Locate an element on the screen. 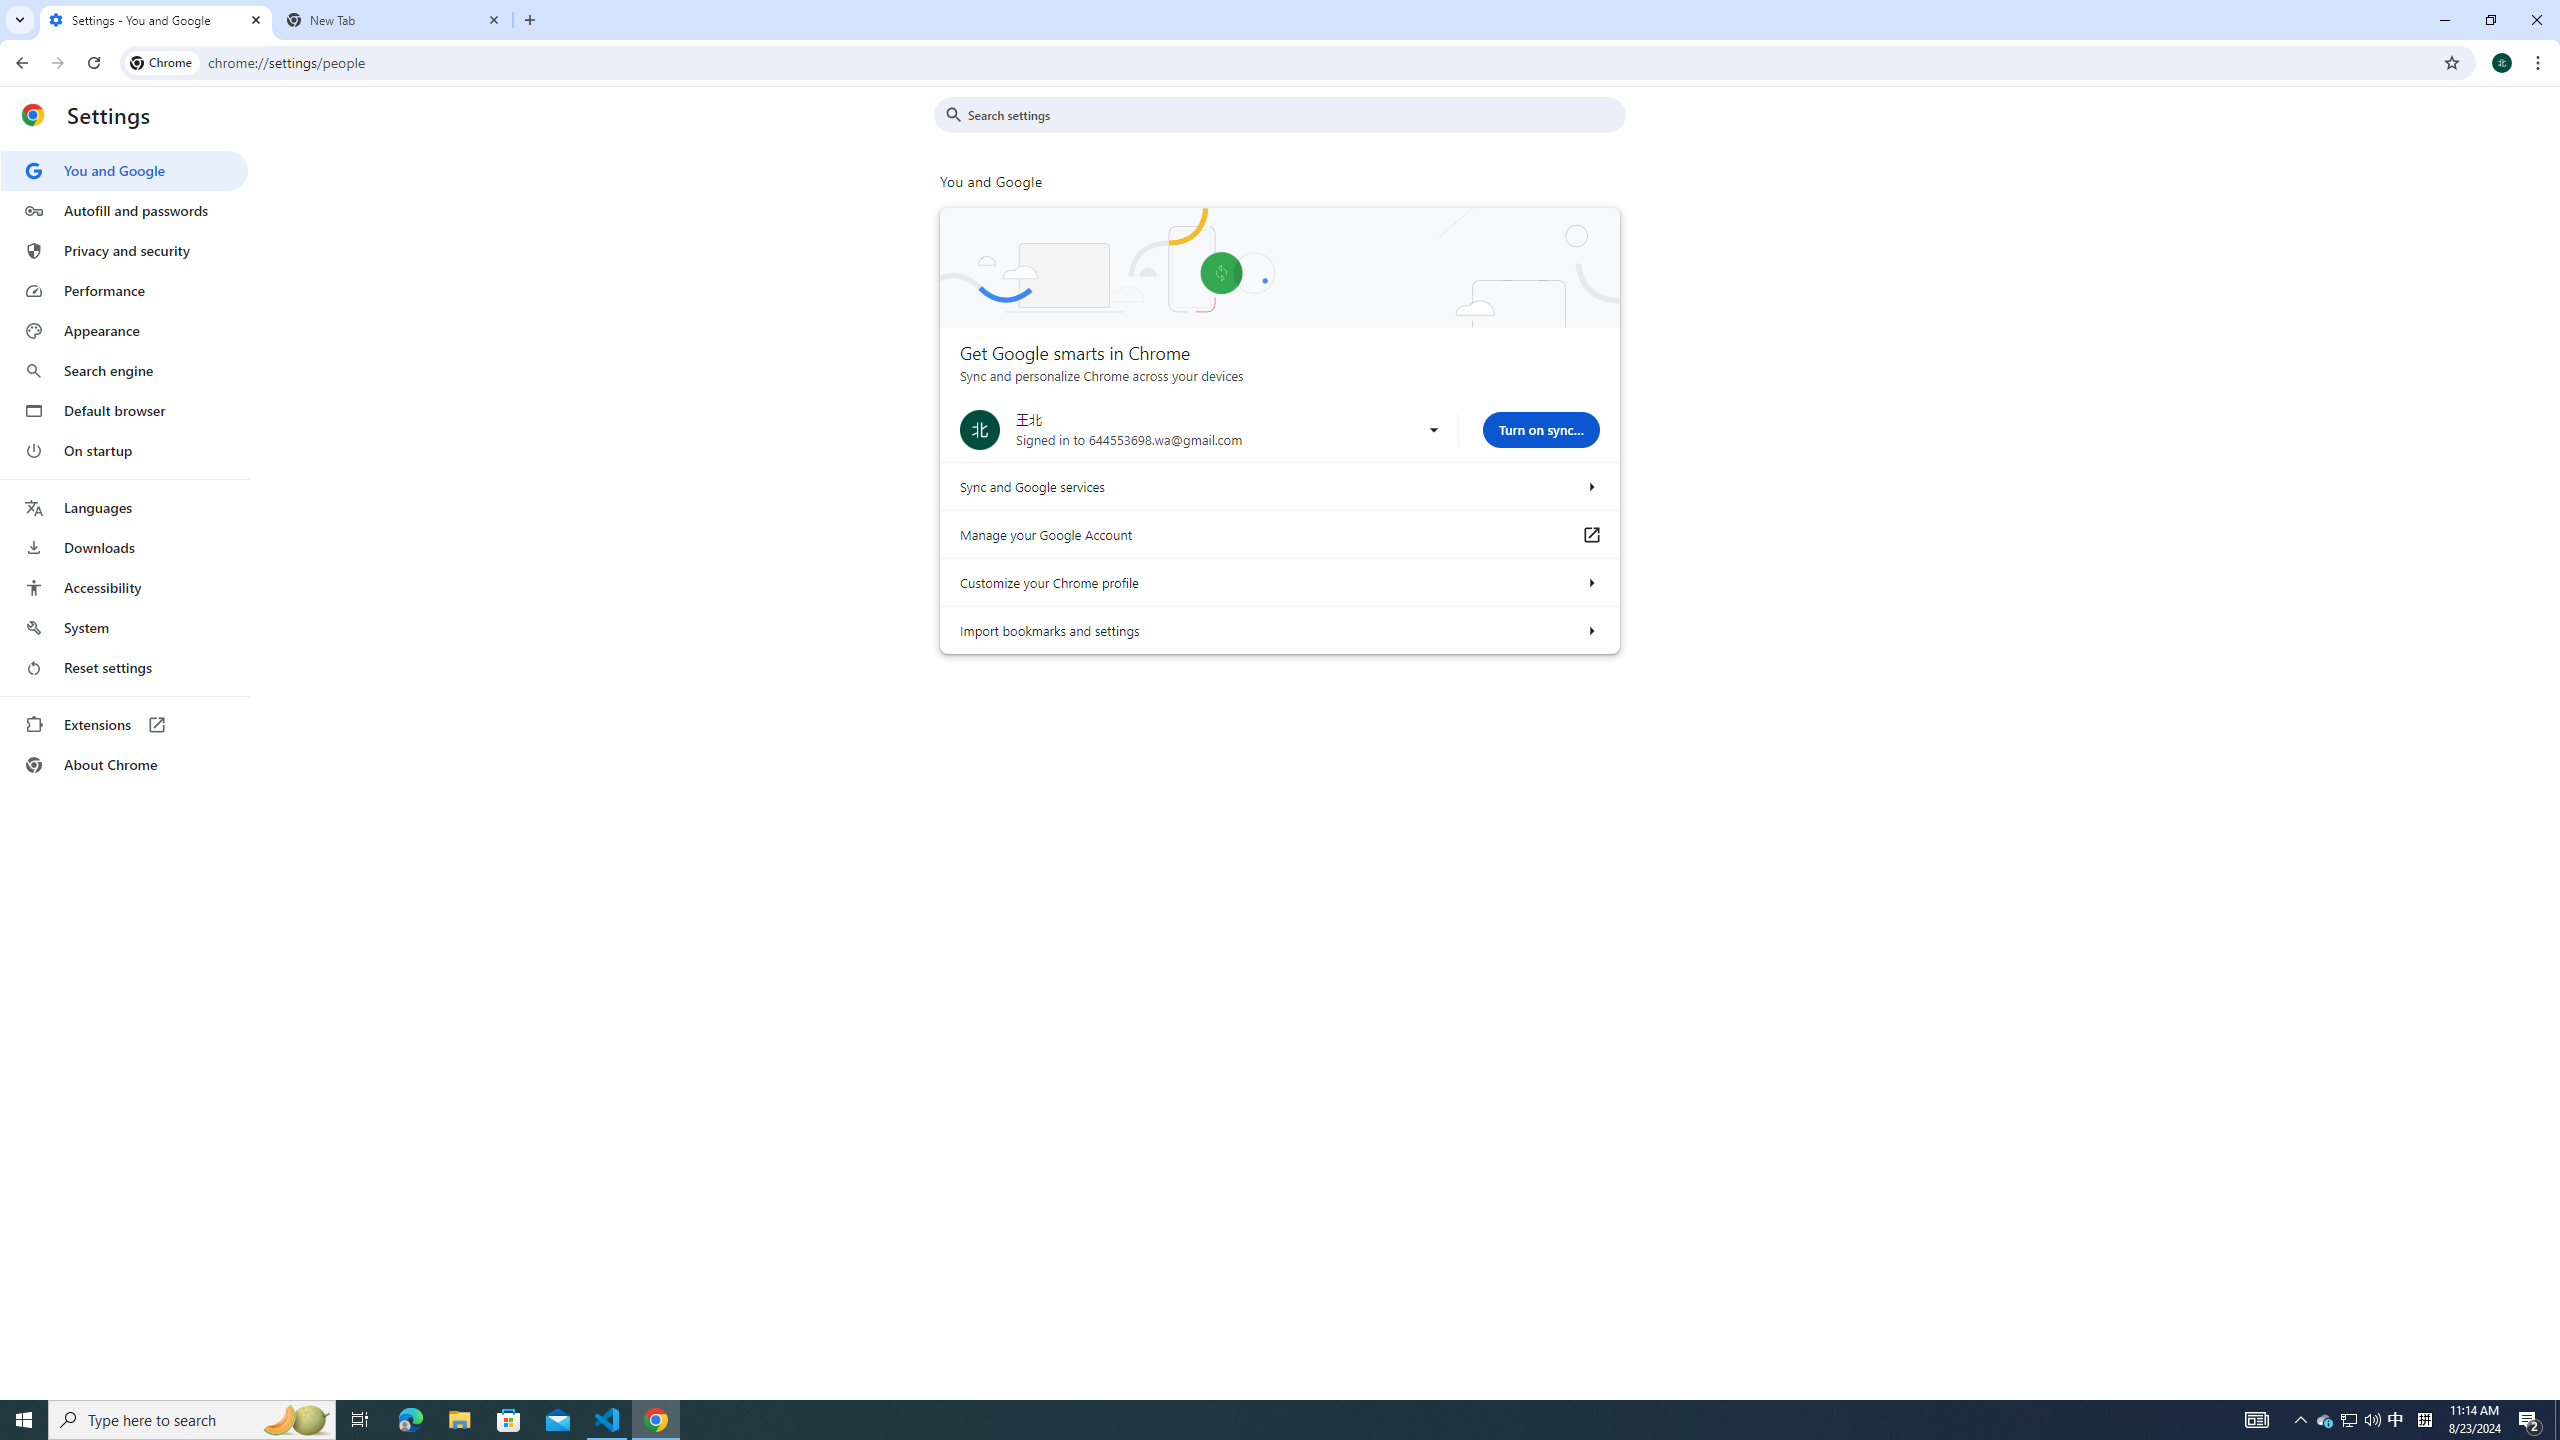 This screenshot has width=2560, height=1440. AutomationID: menu is located at coordinates (125, 468).